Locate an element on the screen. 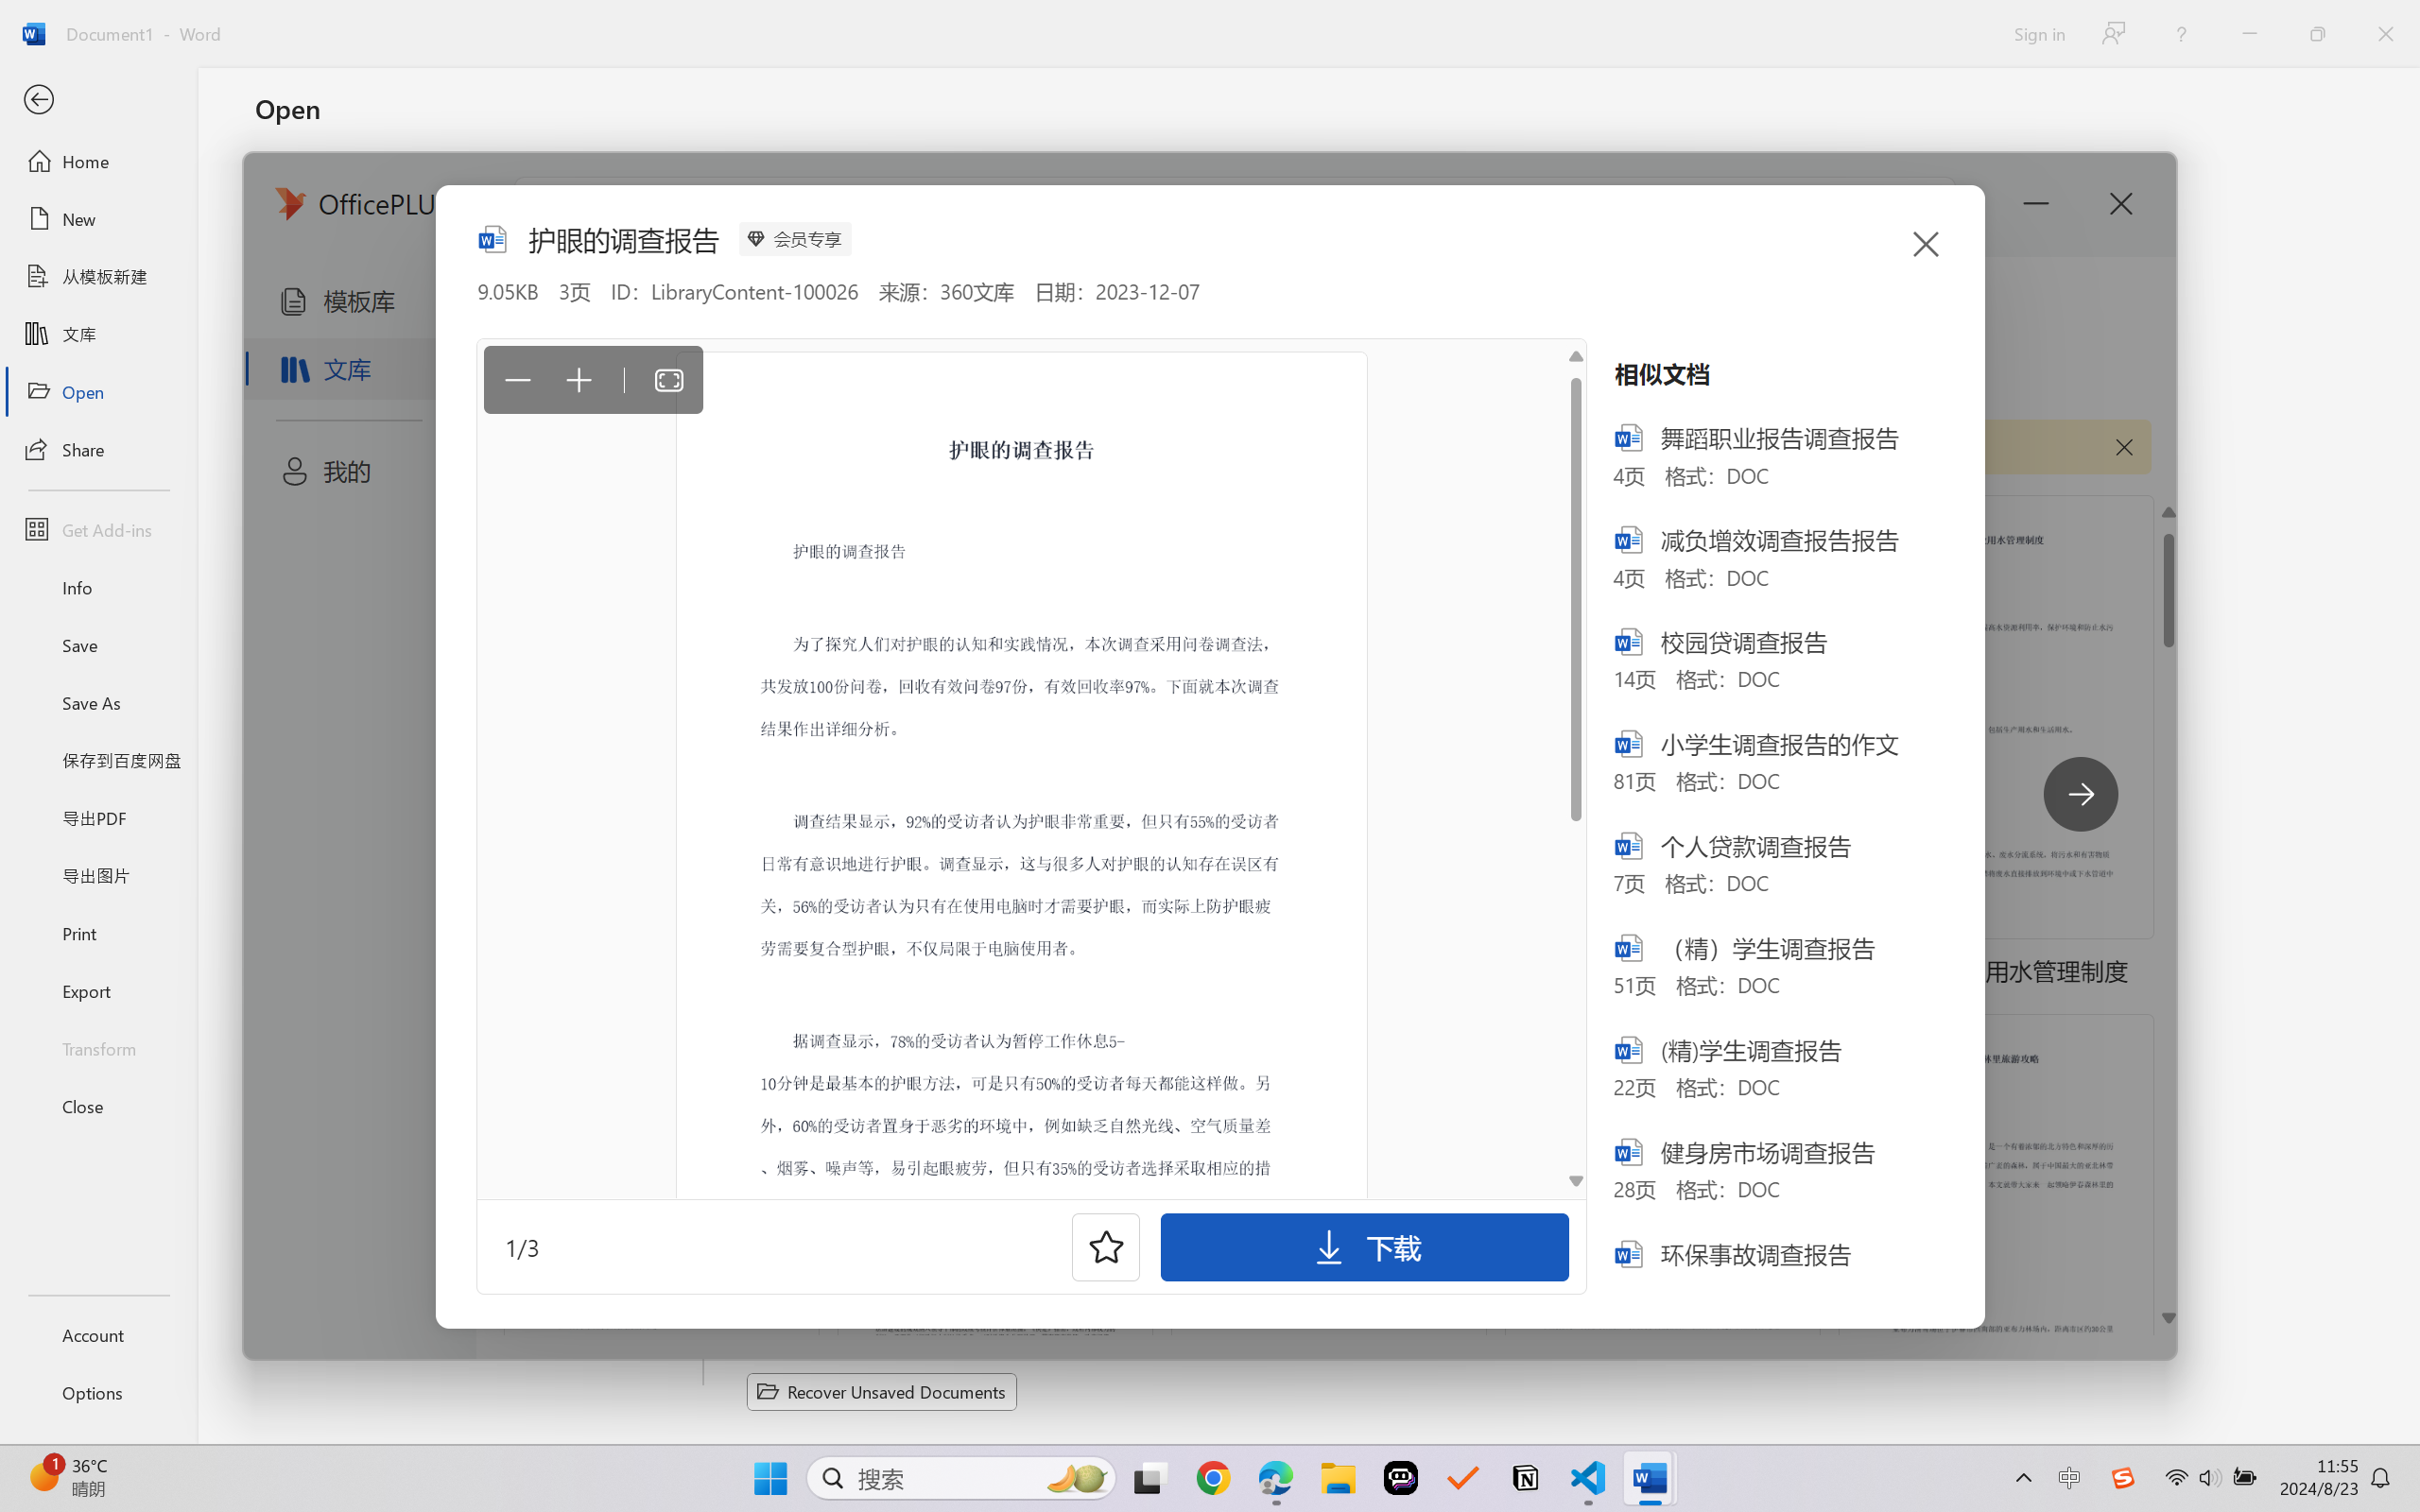  Export is located at coordinates (98, 990).